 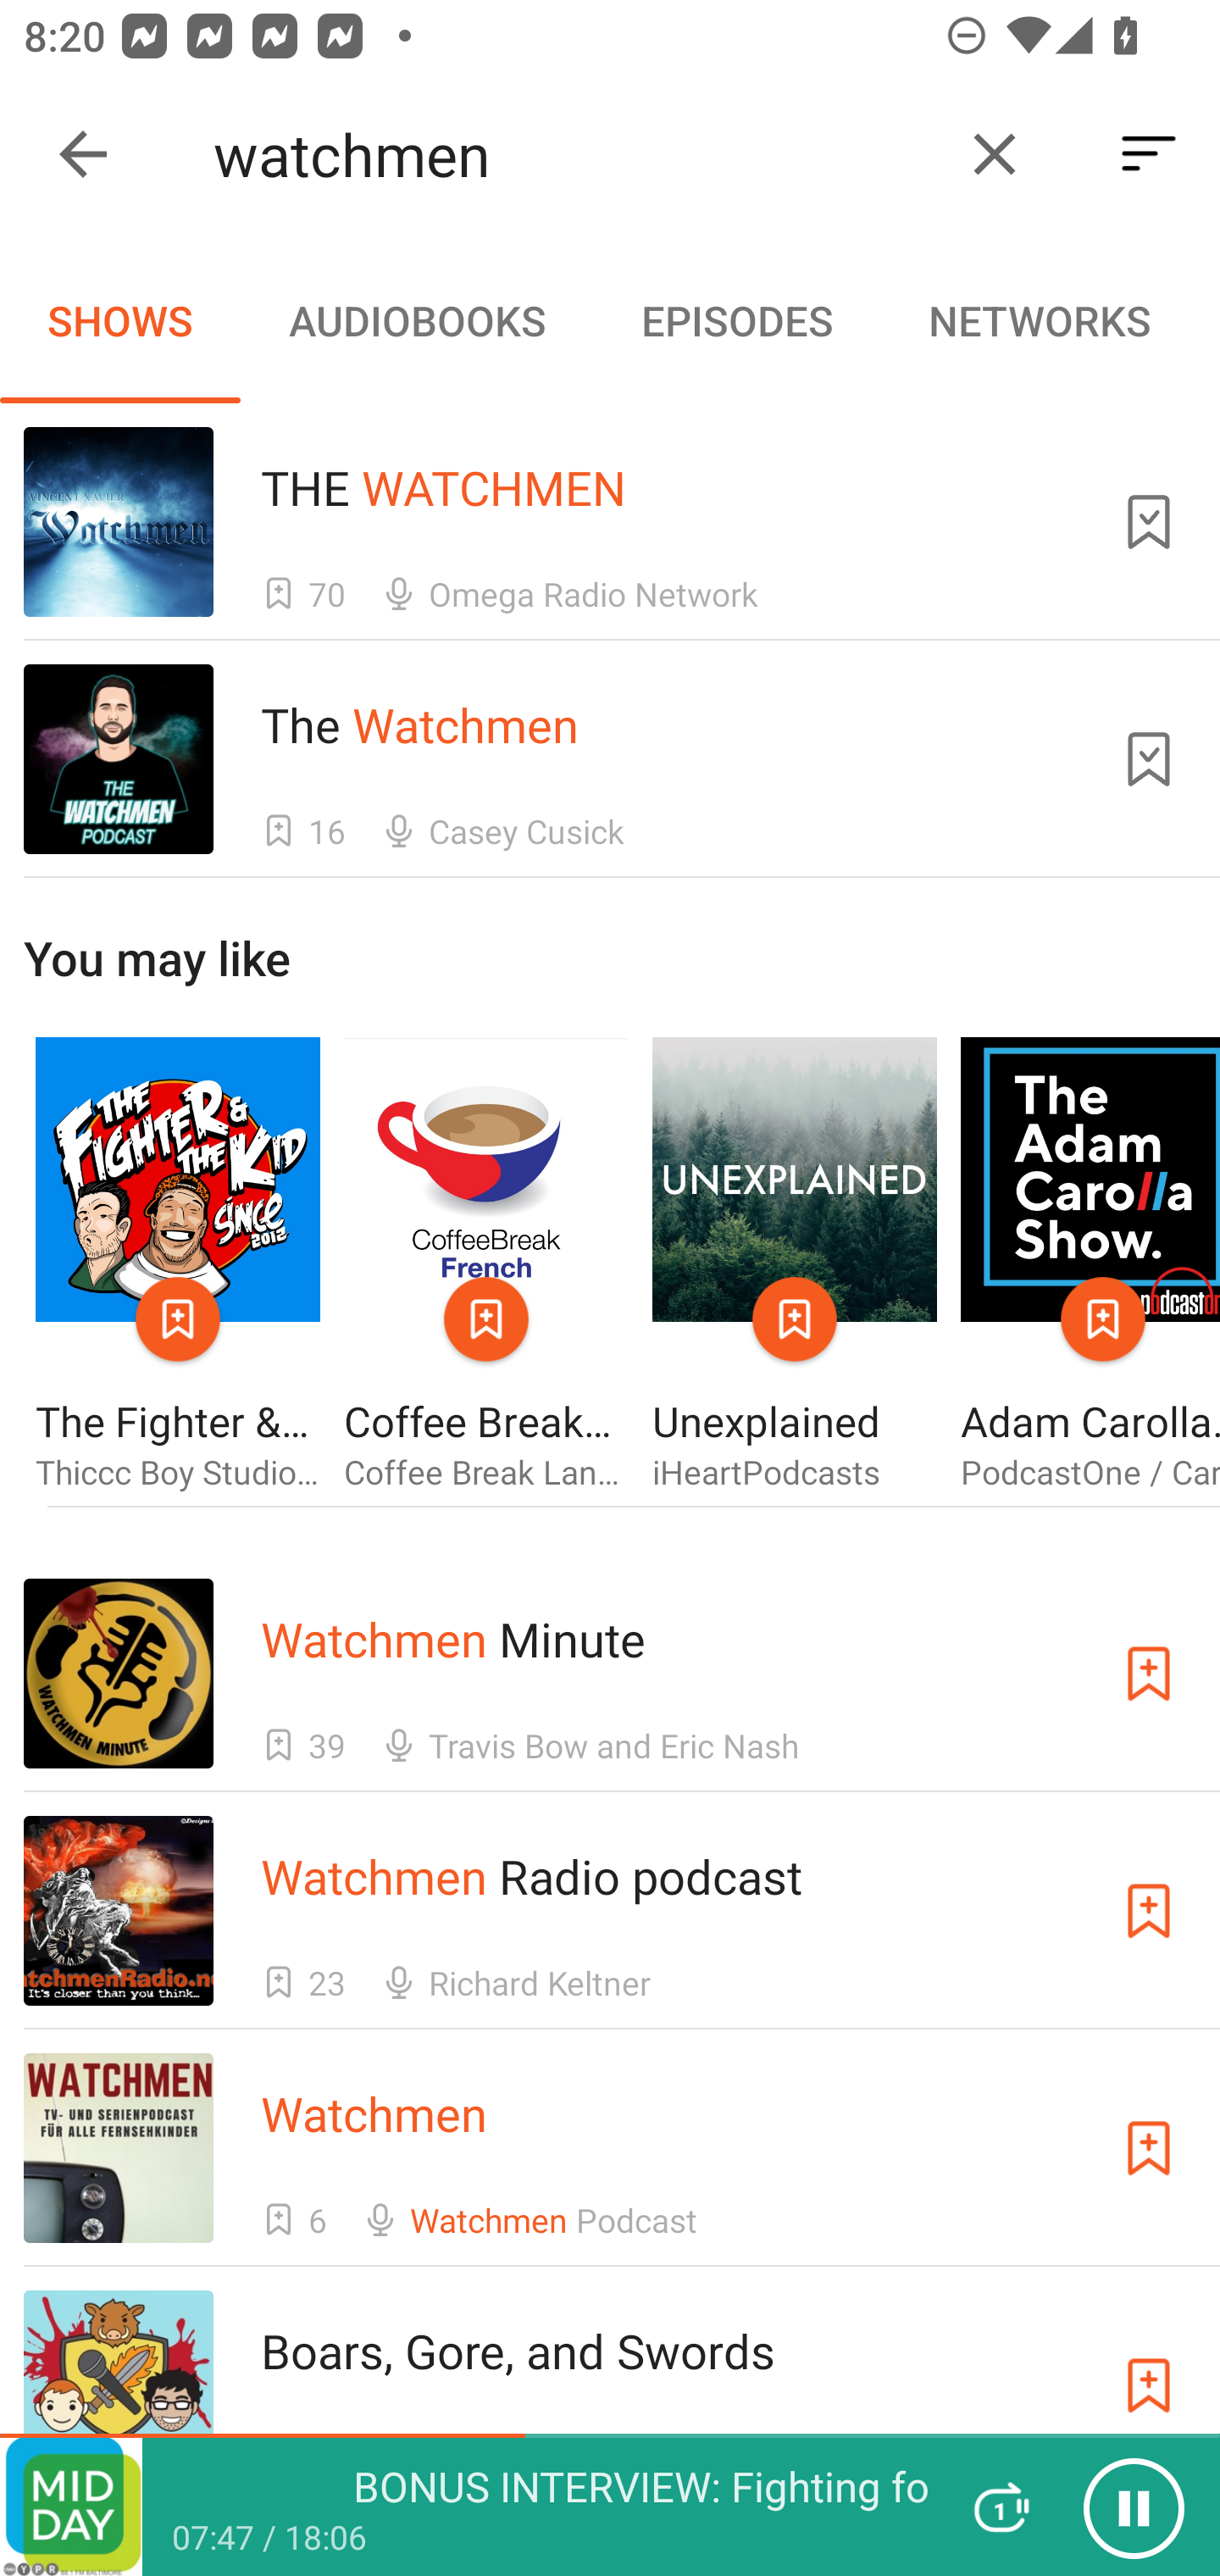 What do you see at coordinates (995, 154) in the screenshot?
I see `Clear query` at bounding box center [995, 154].